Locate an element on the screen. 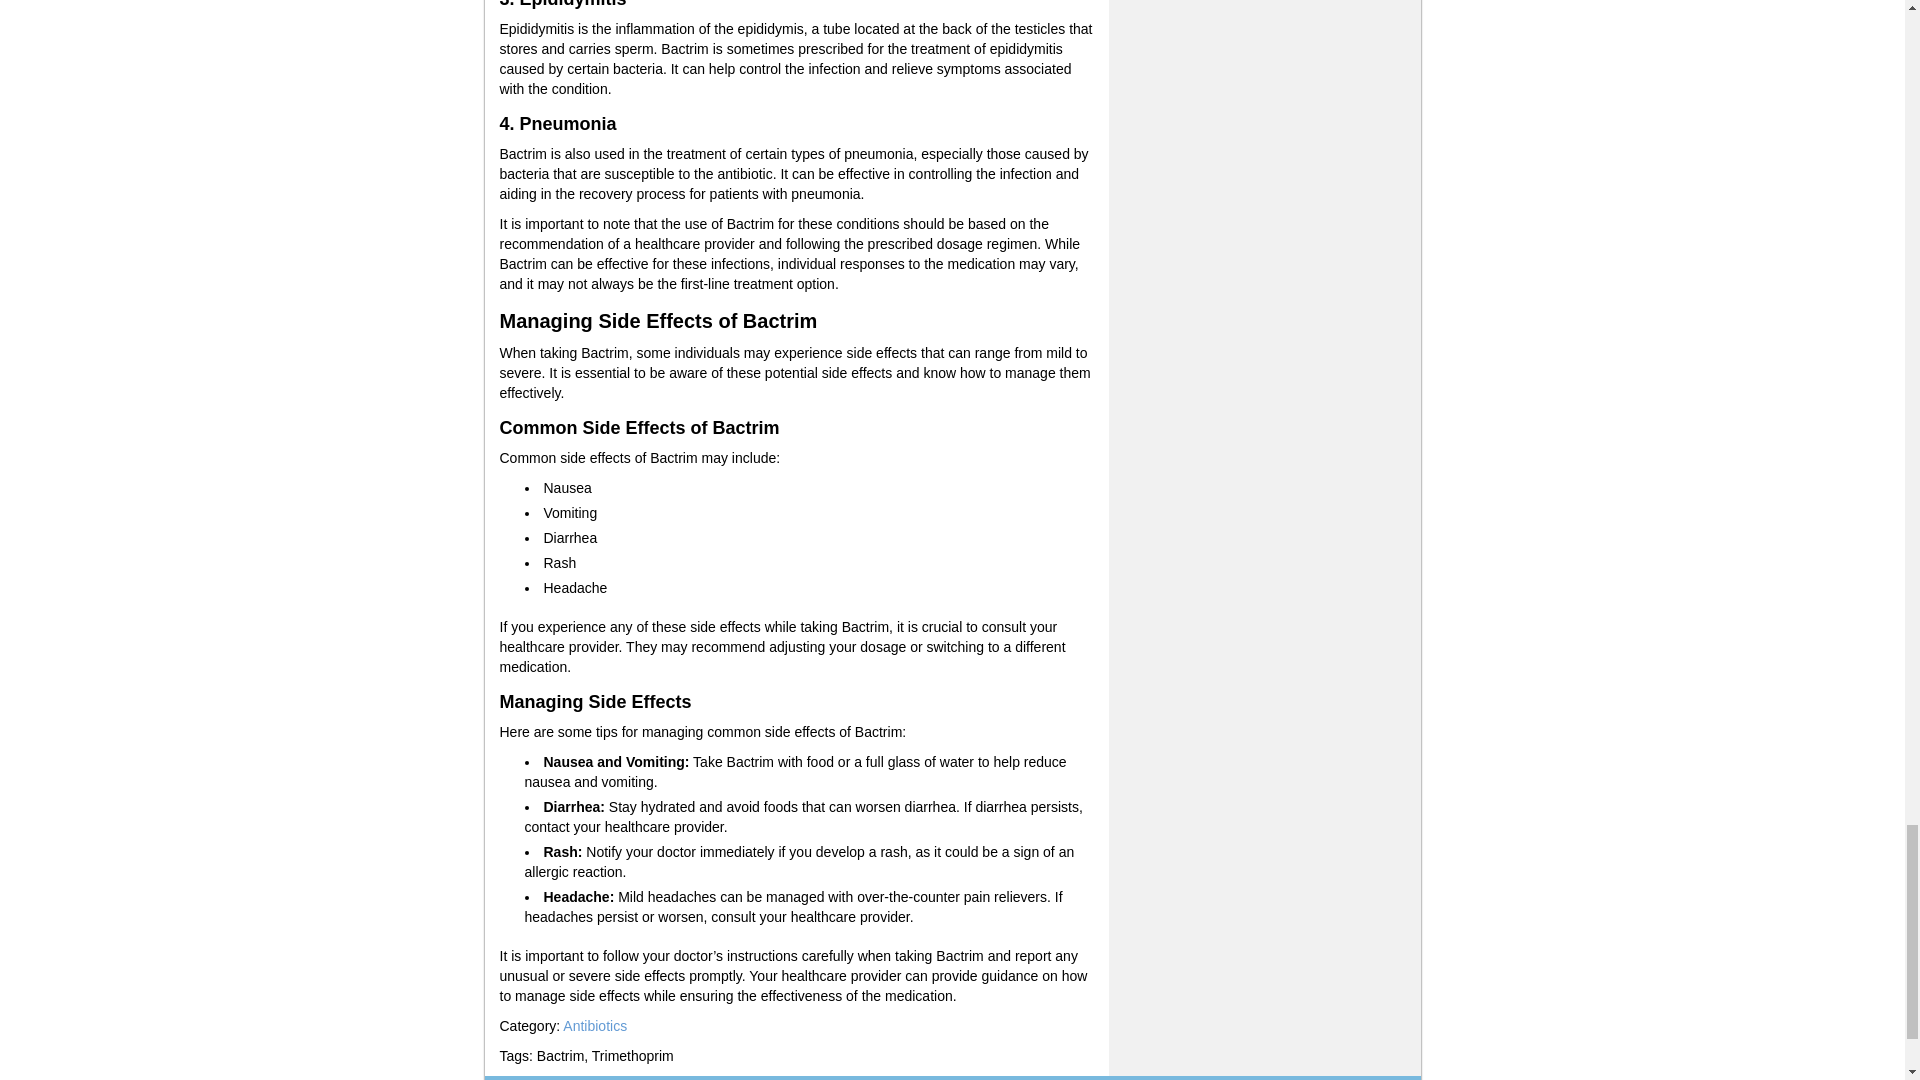 The height and width of the screenshot is (1080, 1920). Antibiotics is located at coordinates (594, 1026).